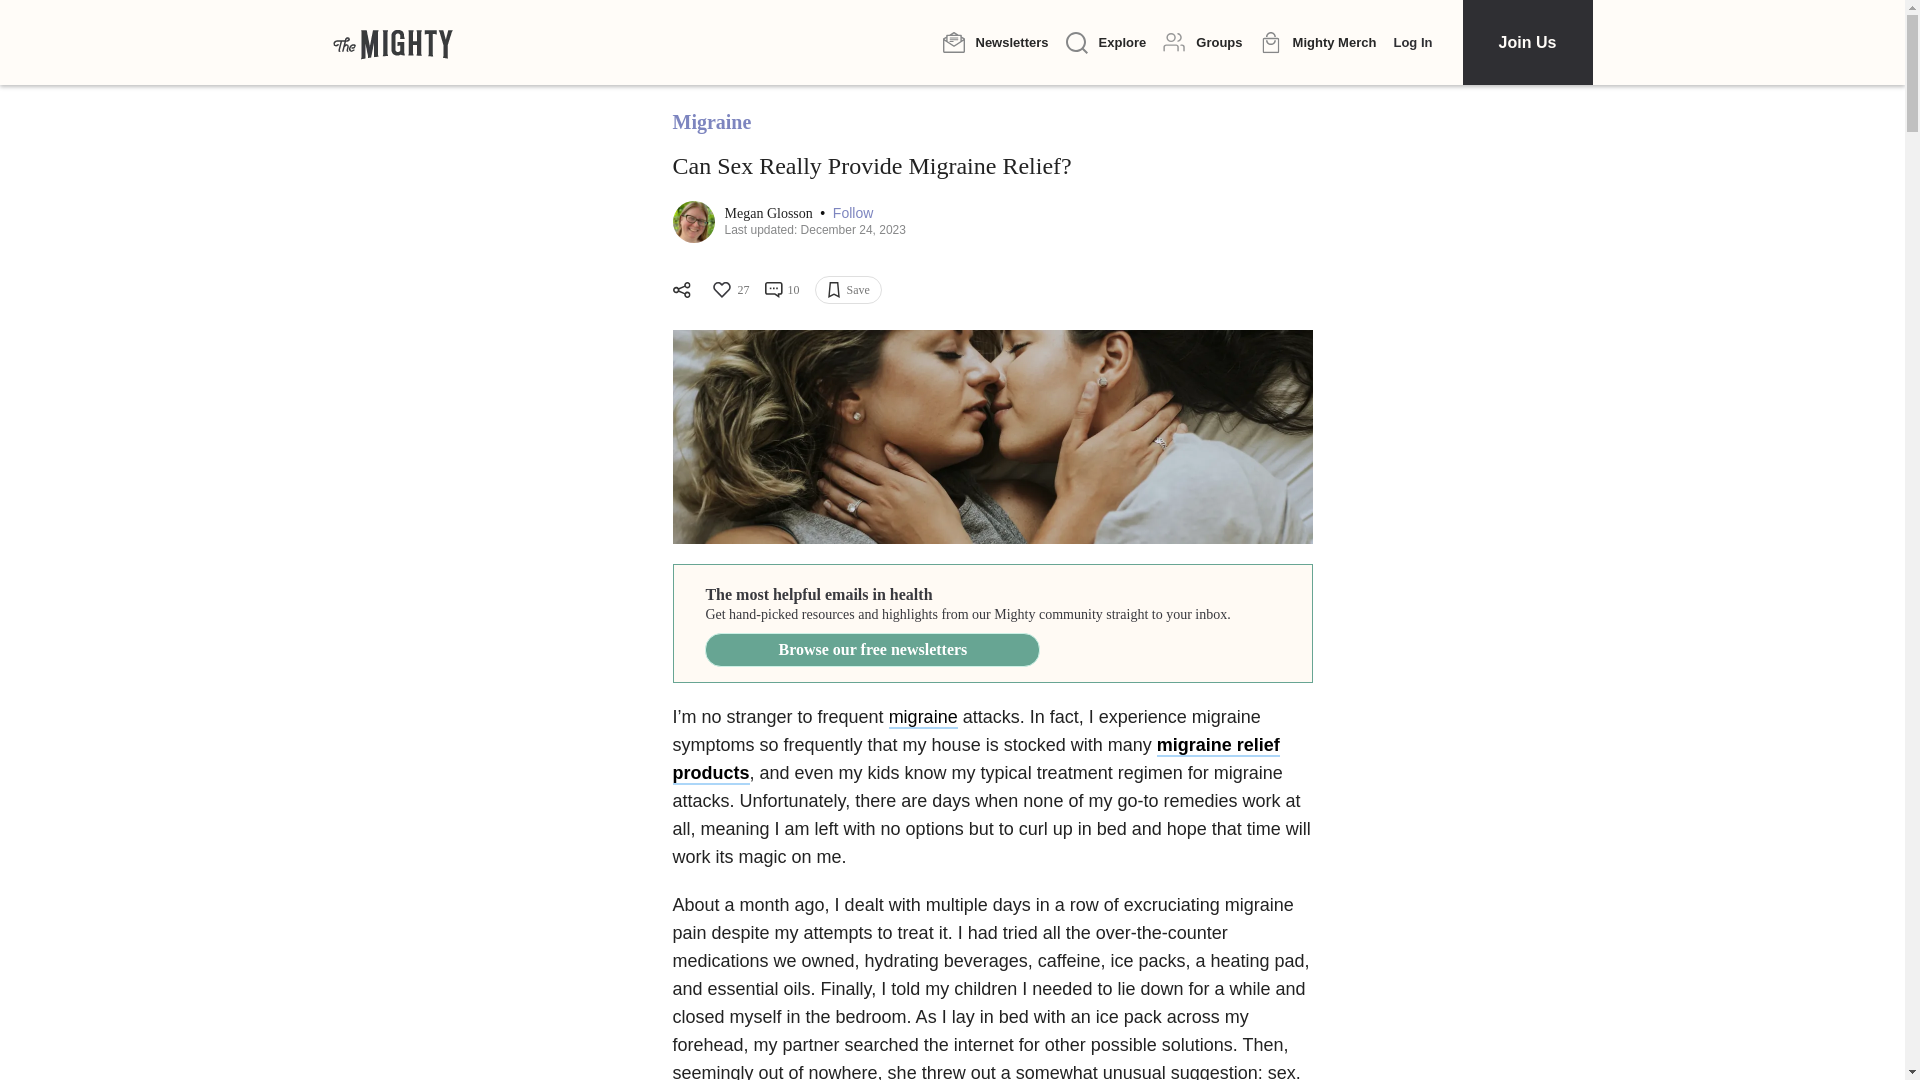 This screenshot has width=1920, height=1080. I want to click on Browse our free newsletters, so click(872, 650).